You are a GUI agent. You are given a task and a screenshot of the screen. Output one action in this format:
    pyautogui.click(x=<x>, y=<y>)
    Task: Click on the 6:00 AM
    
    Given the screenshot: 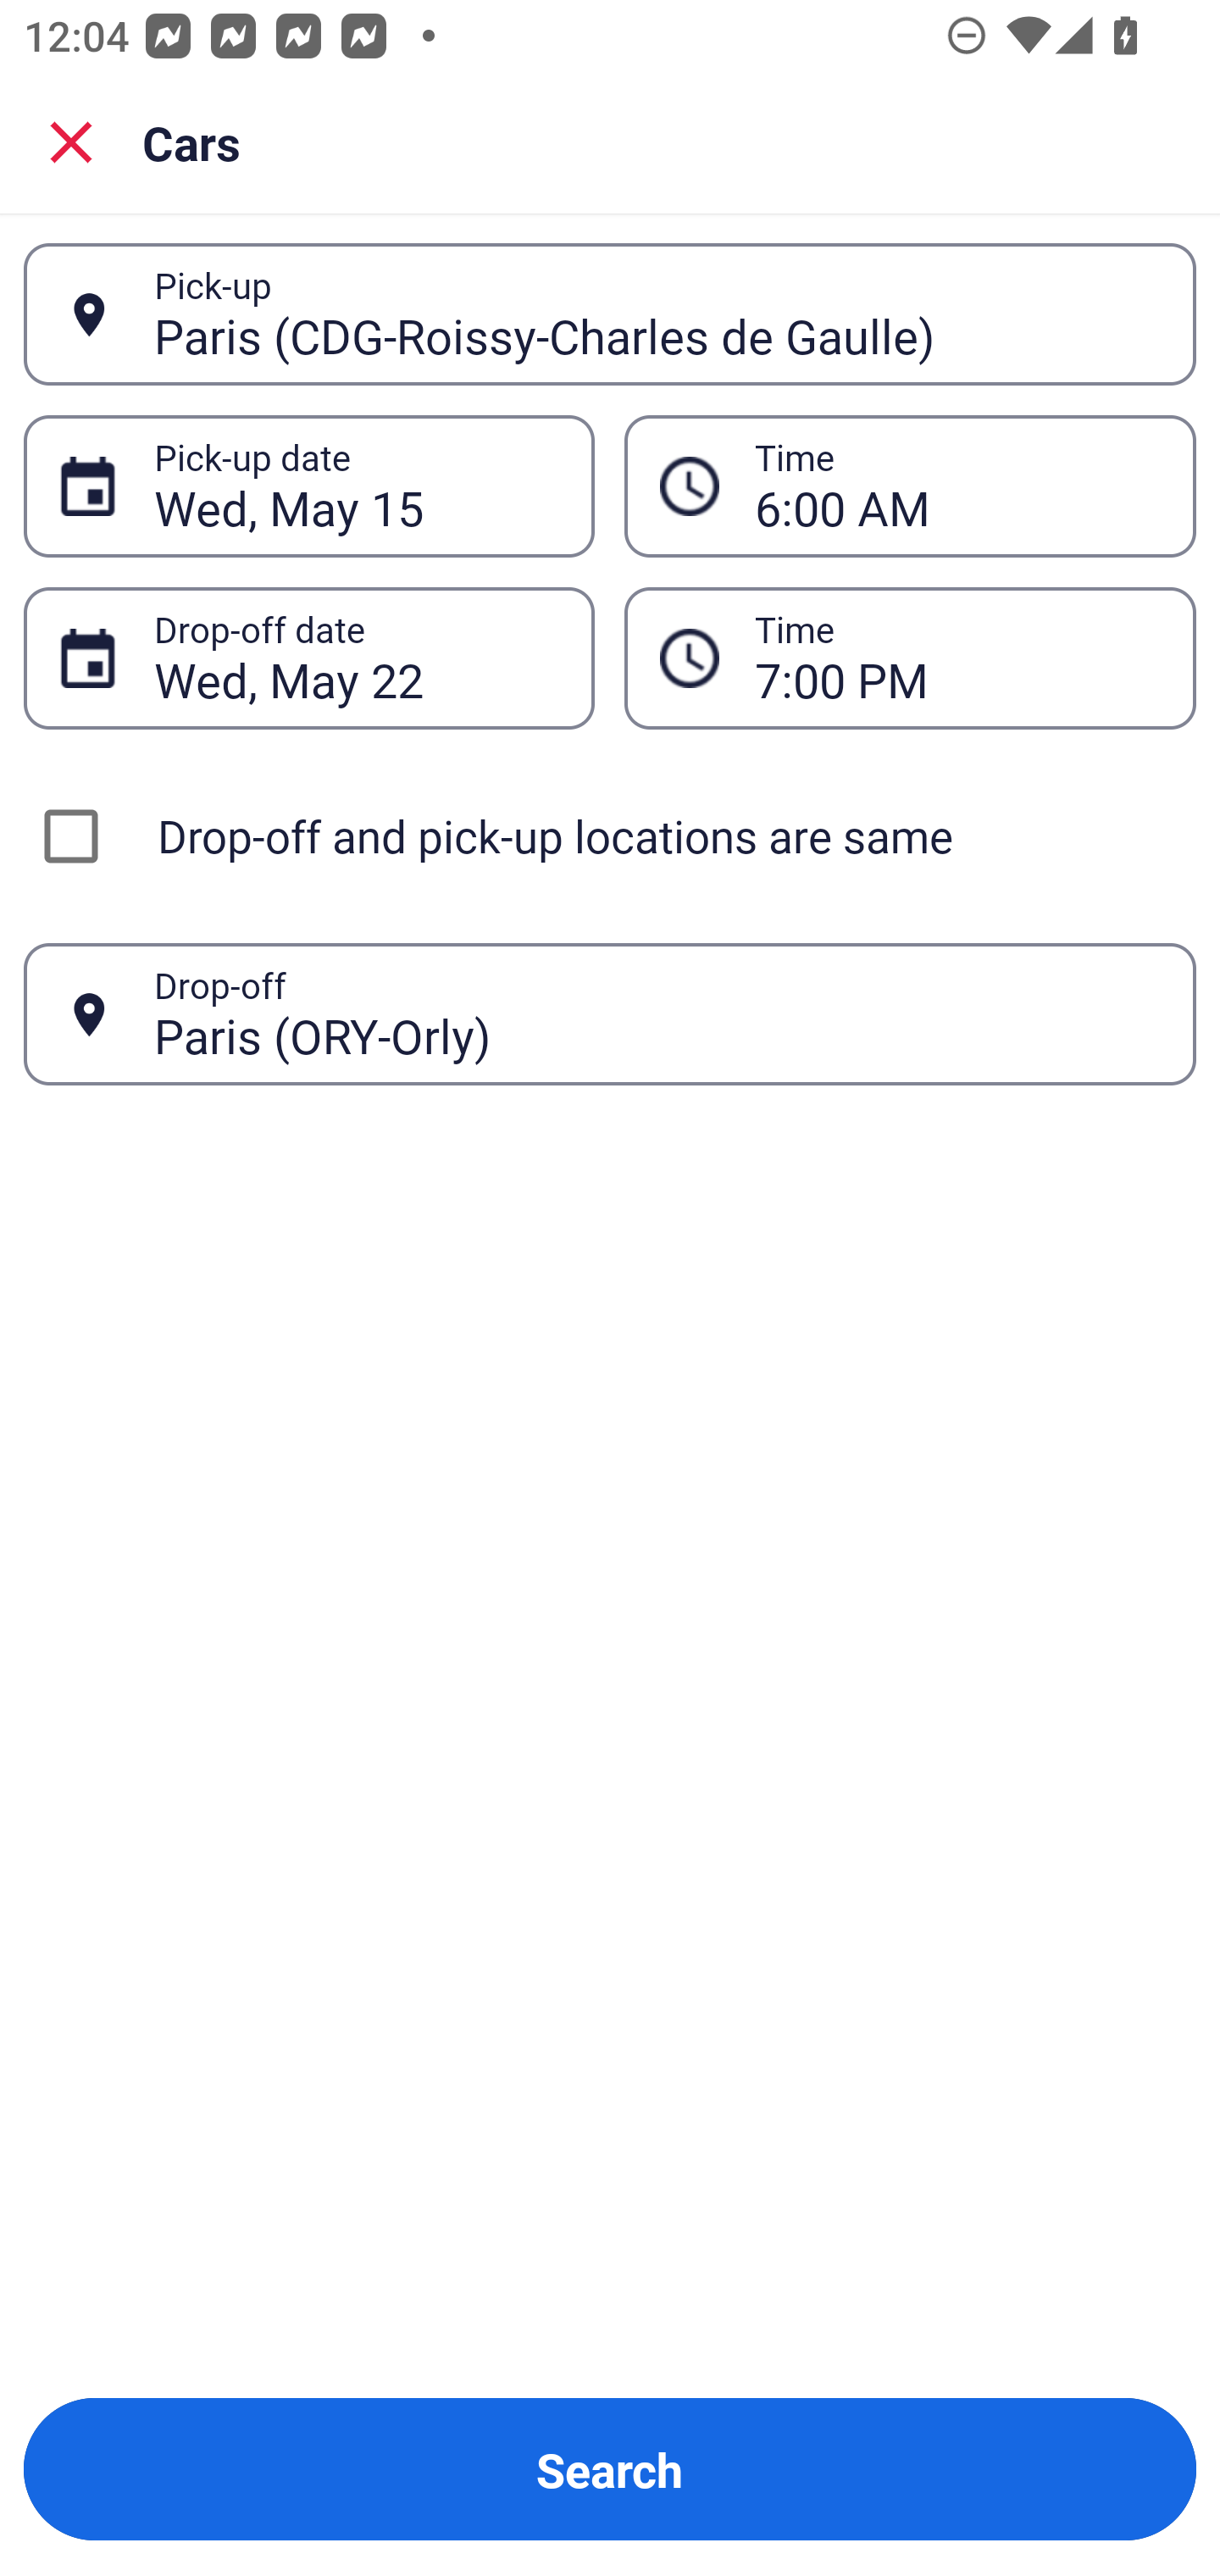 What is the action you would take?
    pyautogui.click(x=957, y=486)
    